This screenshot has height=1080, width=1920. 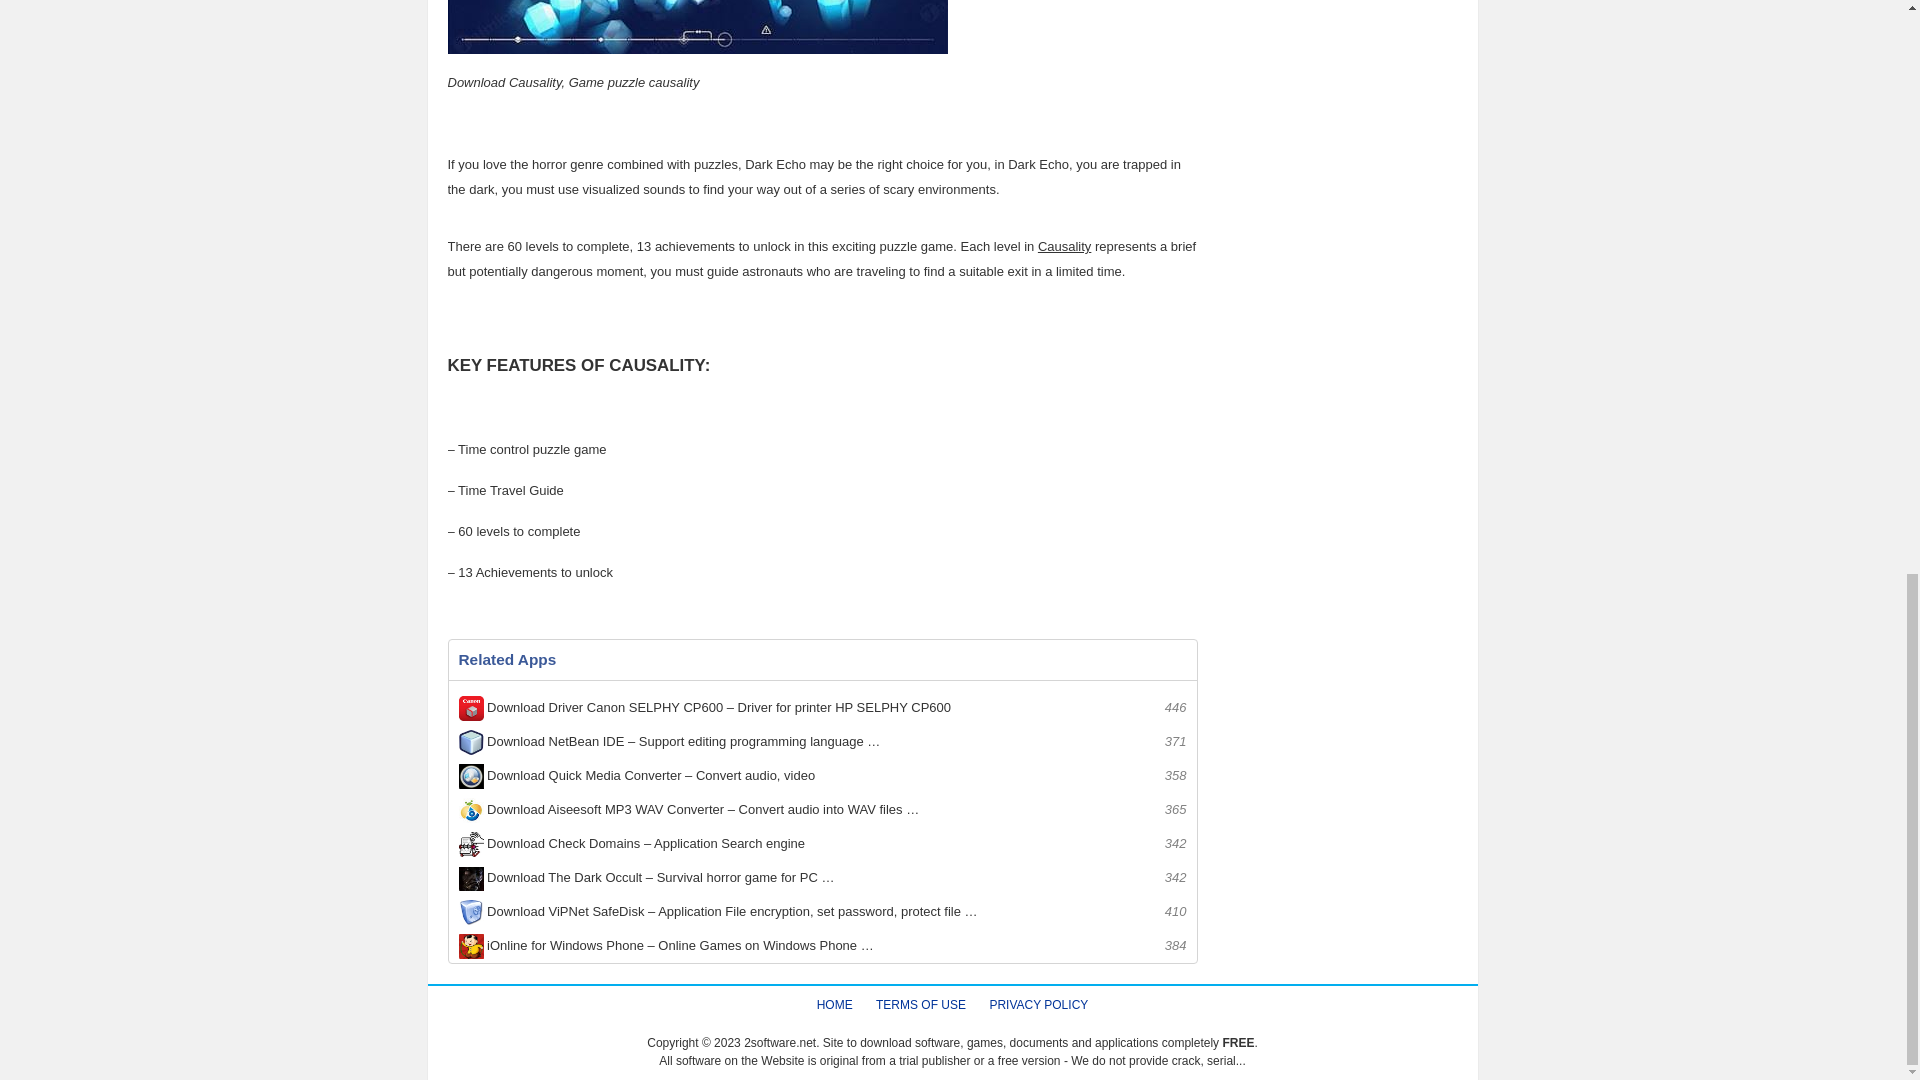 What do you see at coordinates (834, 1004) in the screenshot?
I see `HOME` at bounding box center [834, 1004].